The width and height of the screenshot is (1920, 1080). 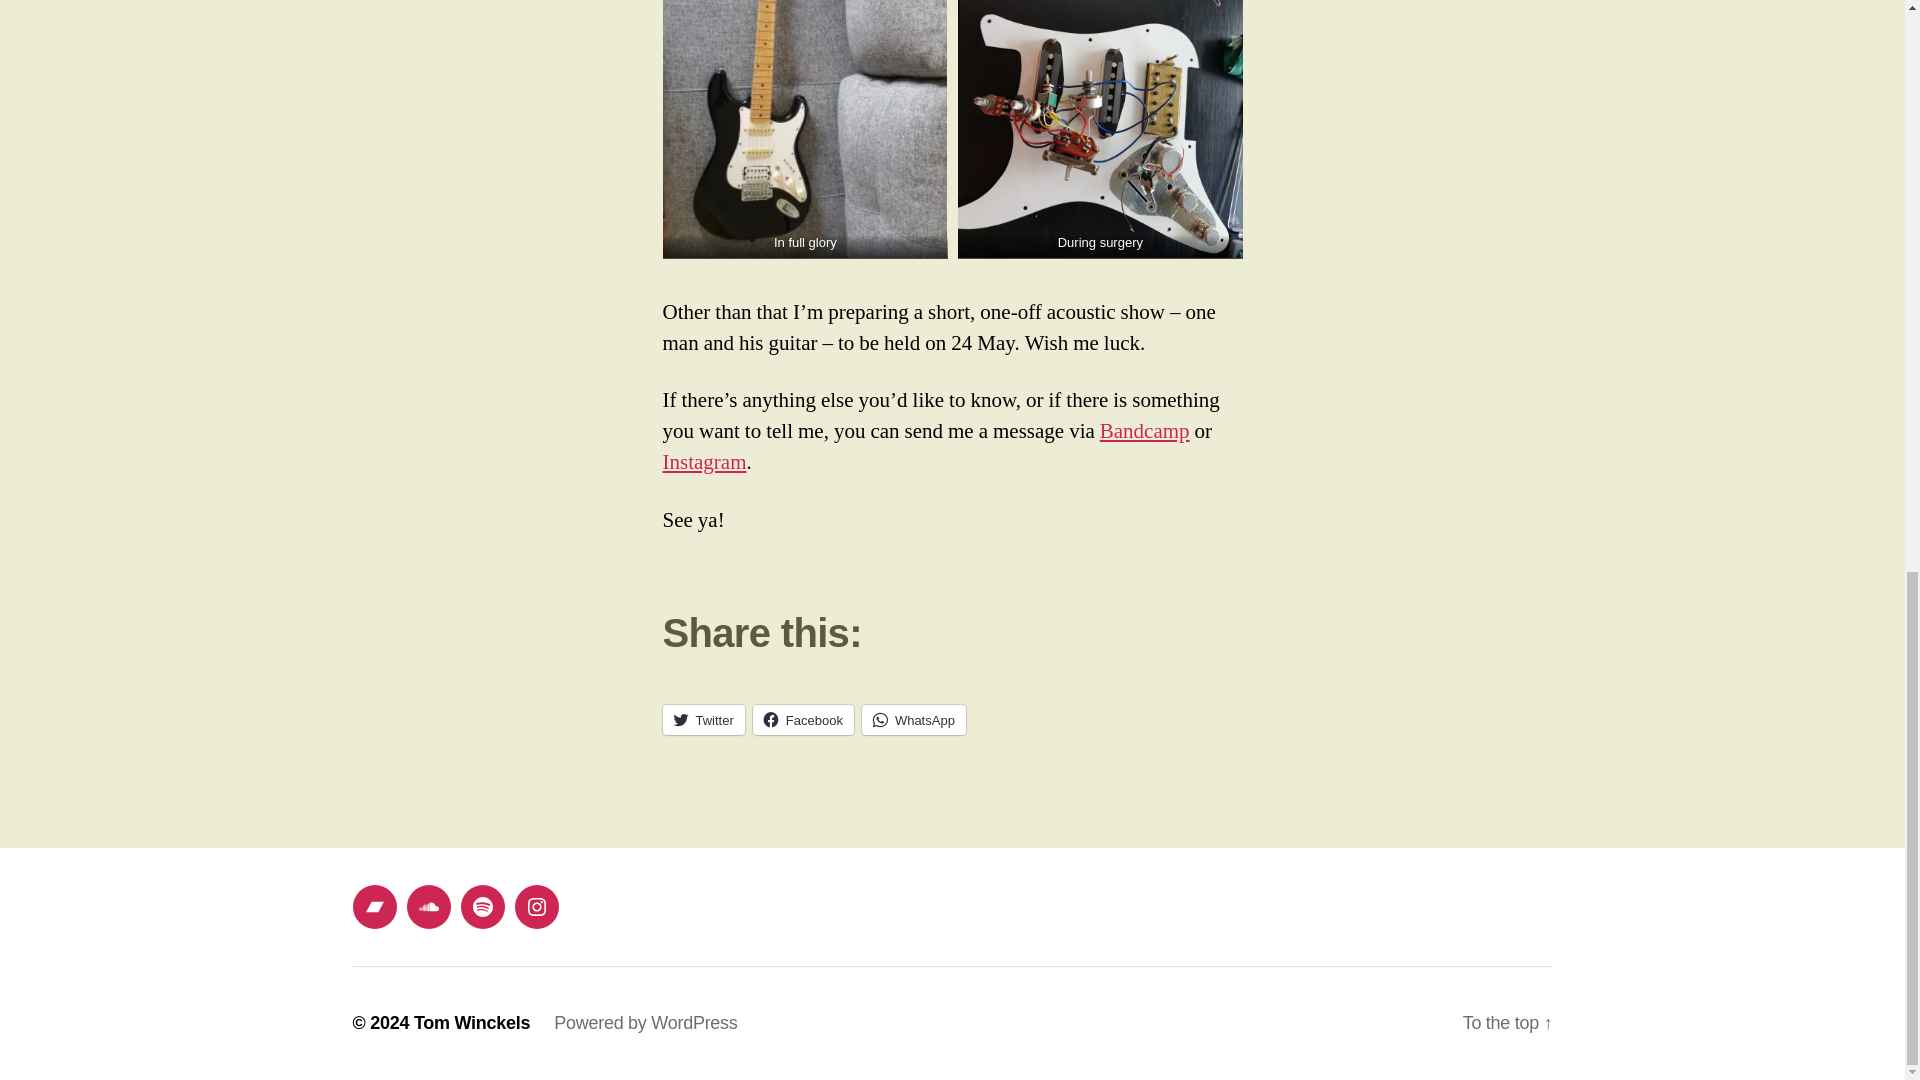 What do you see at coordinates (373, 906) in the screenshot?
I see `Bandcamp` at bounding box center [373, 906].